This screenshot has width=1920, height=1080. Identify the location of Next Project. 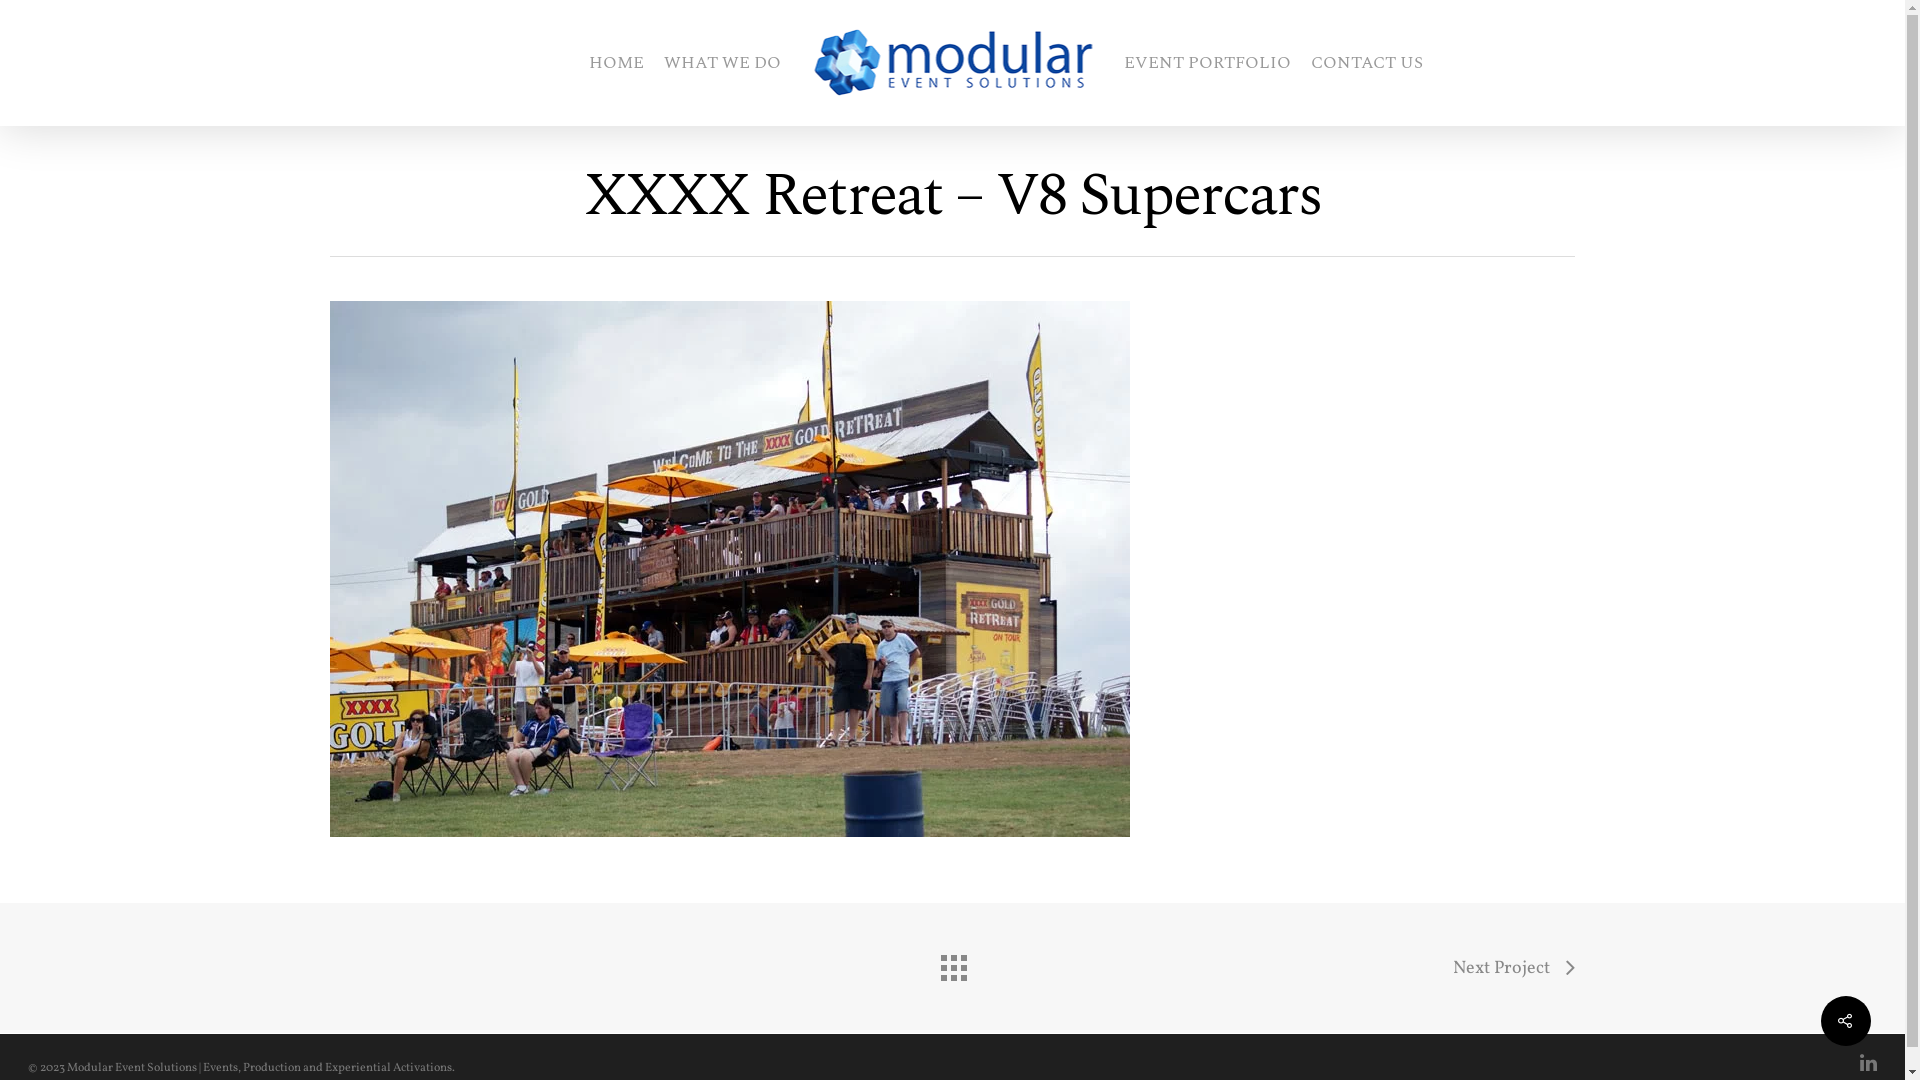
(1514, 969).